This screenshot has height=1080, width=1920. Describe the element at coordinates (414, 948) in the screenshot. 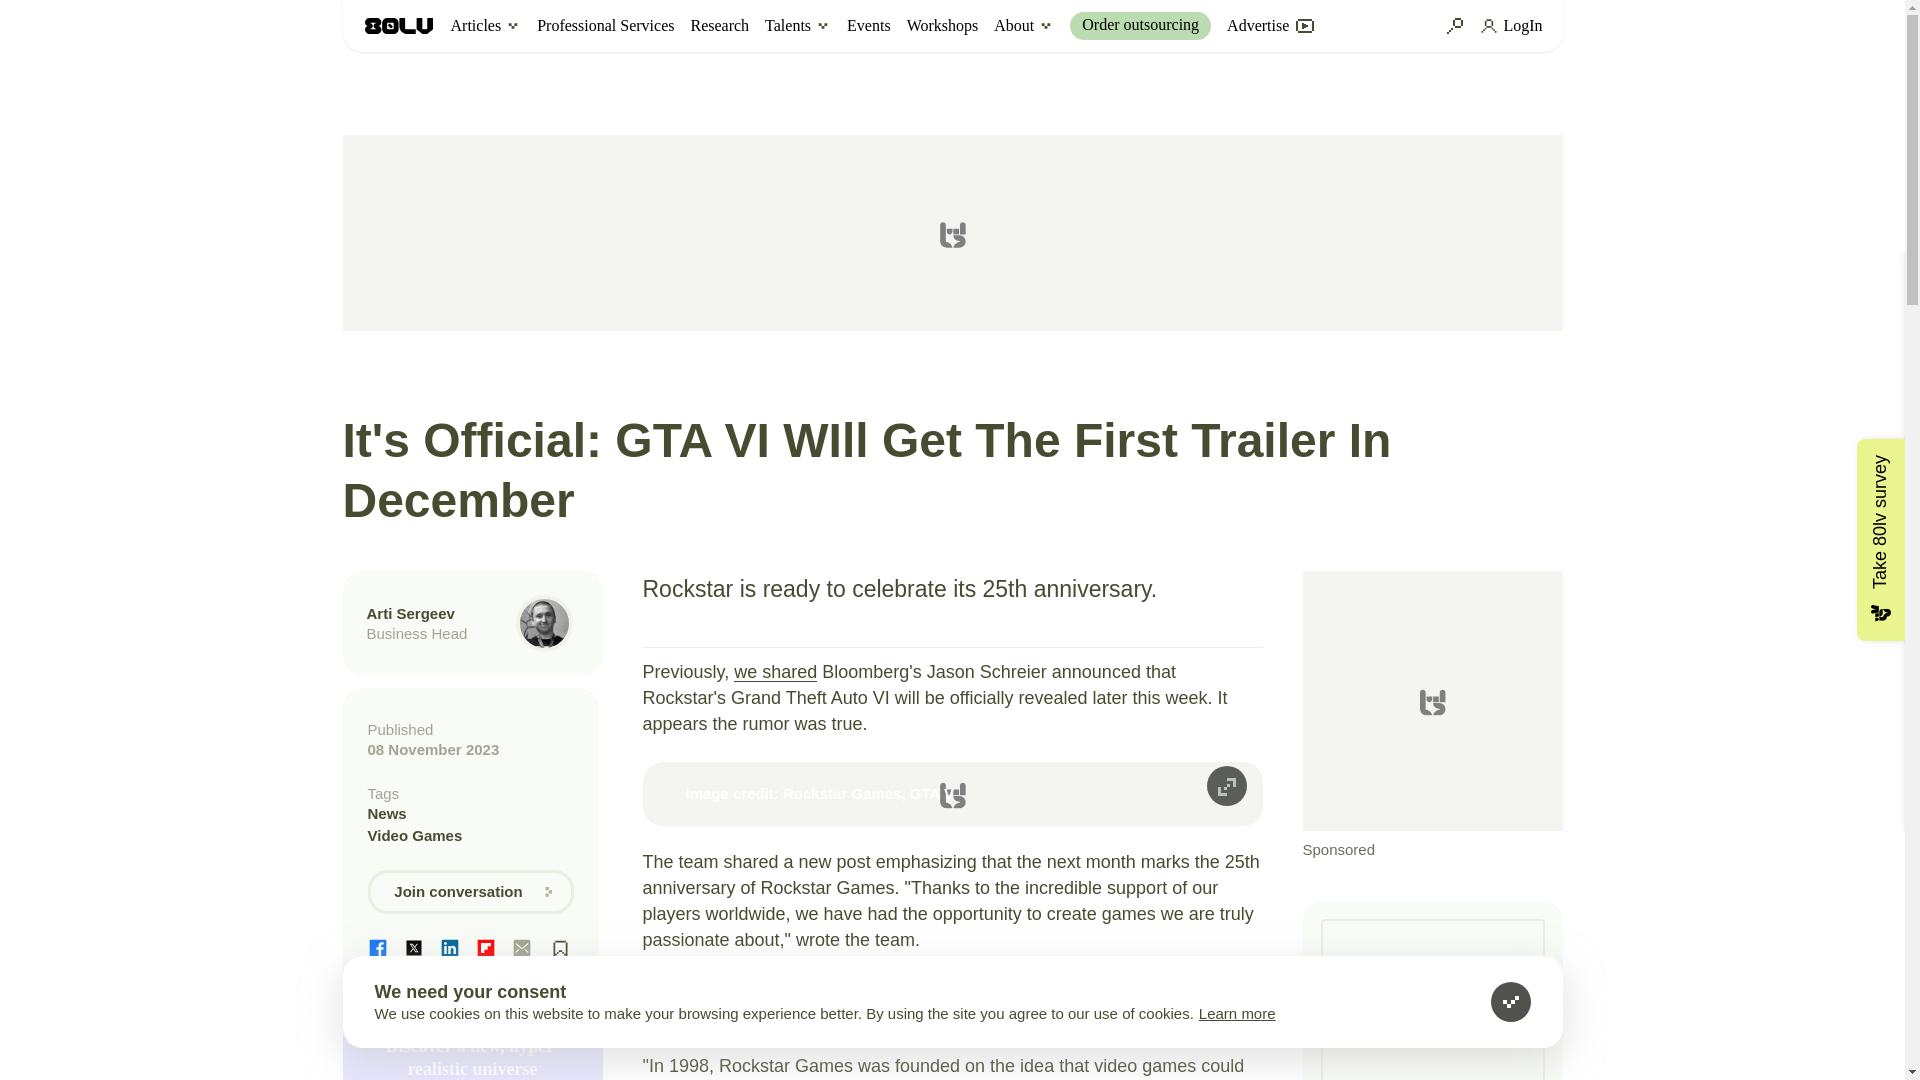

I see `Twitter` at that location.